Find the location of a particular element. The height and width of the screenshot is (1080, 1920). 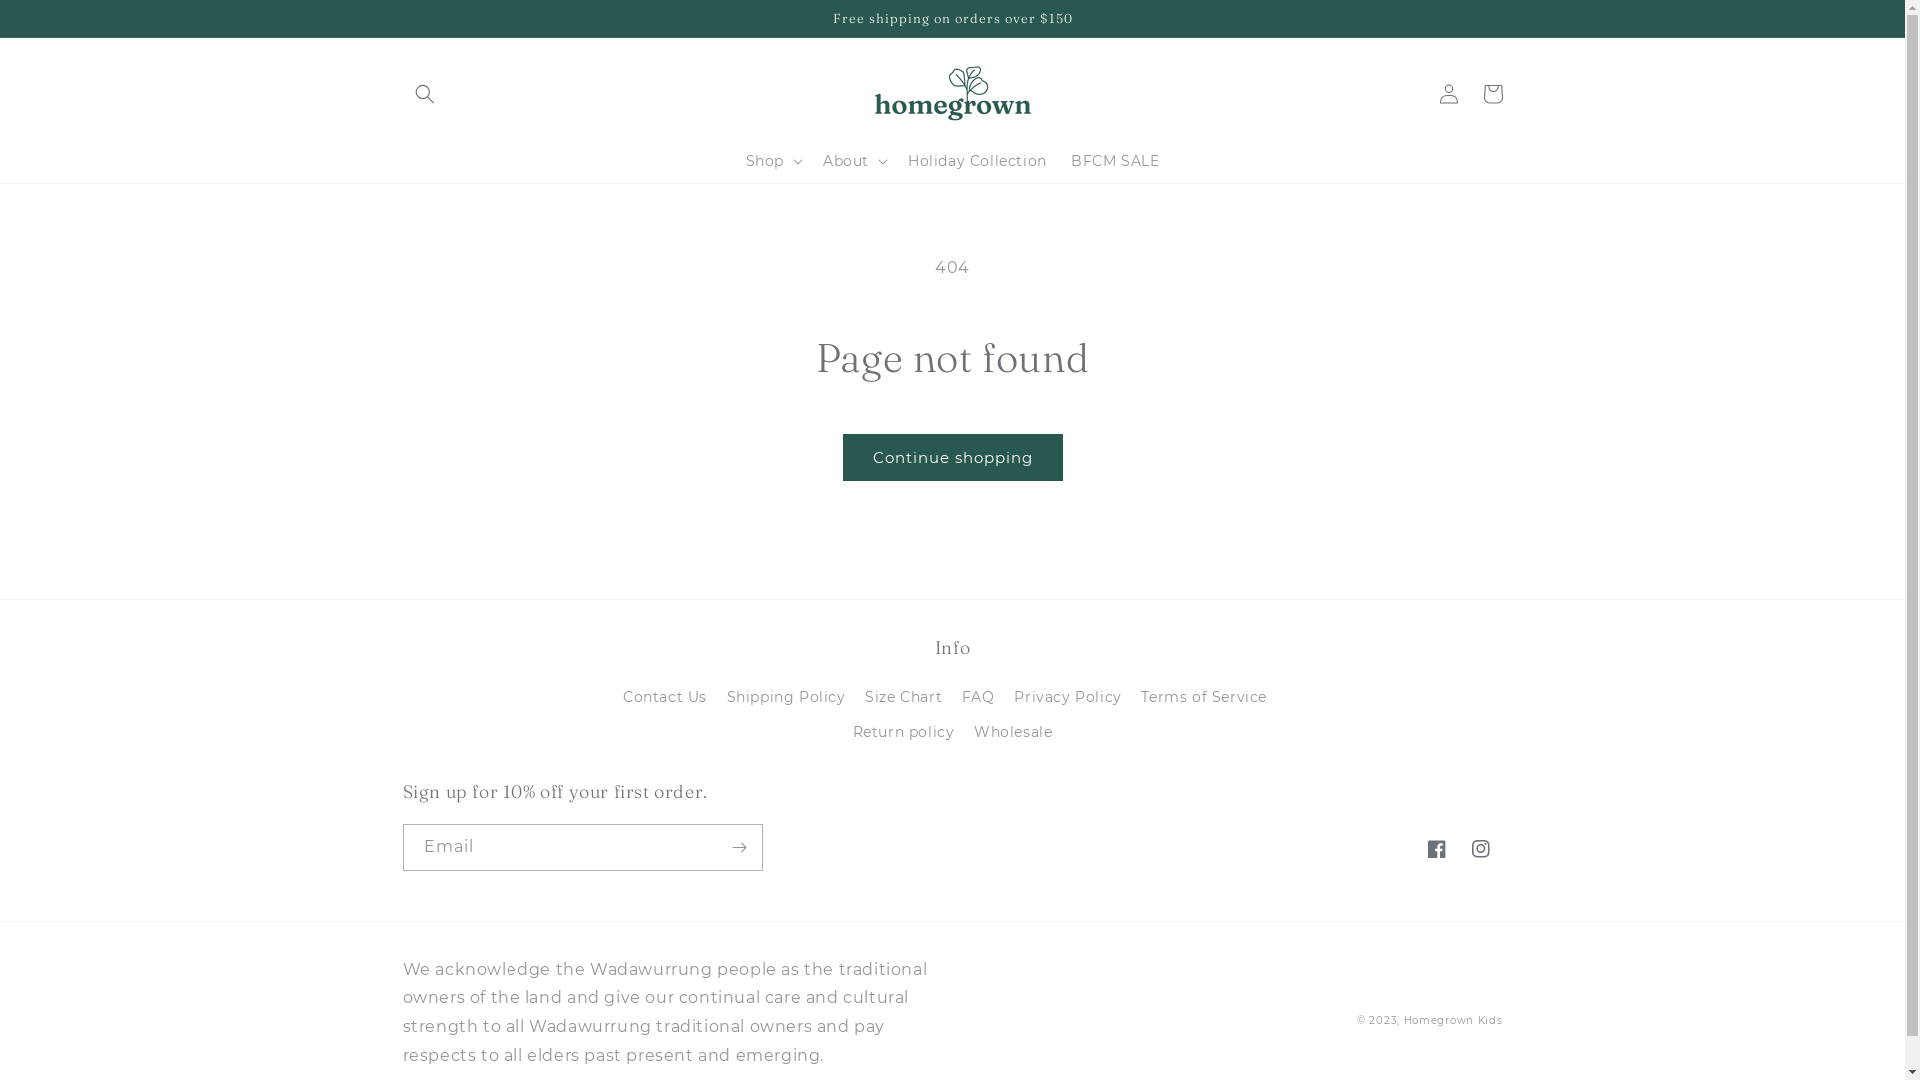

Log in is located at coordinates (1448, 94).